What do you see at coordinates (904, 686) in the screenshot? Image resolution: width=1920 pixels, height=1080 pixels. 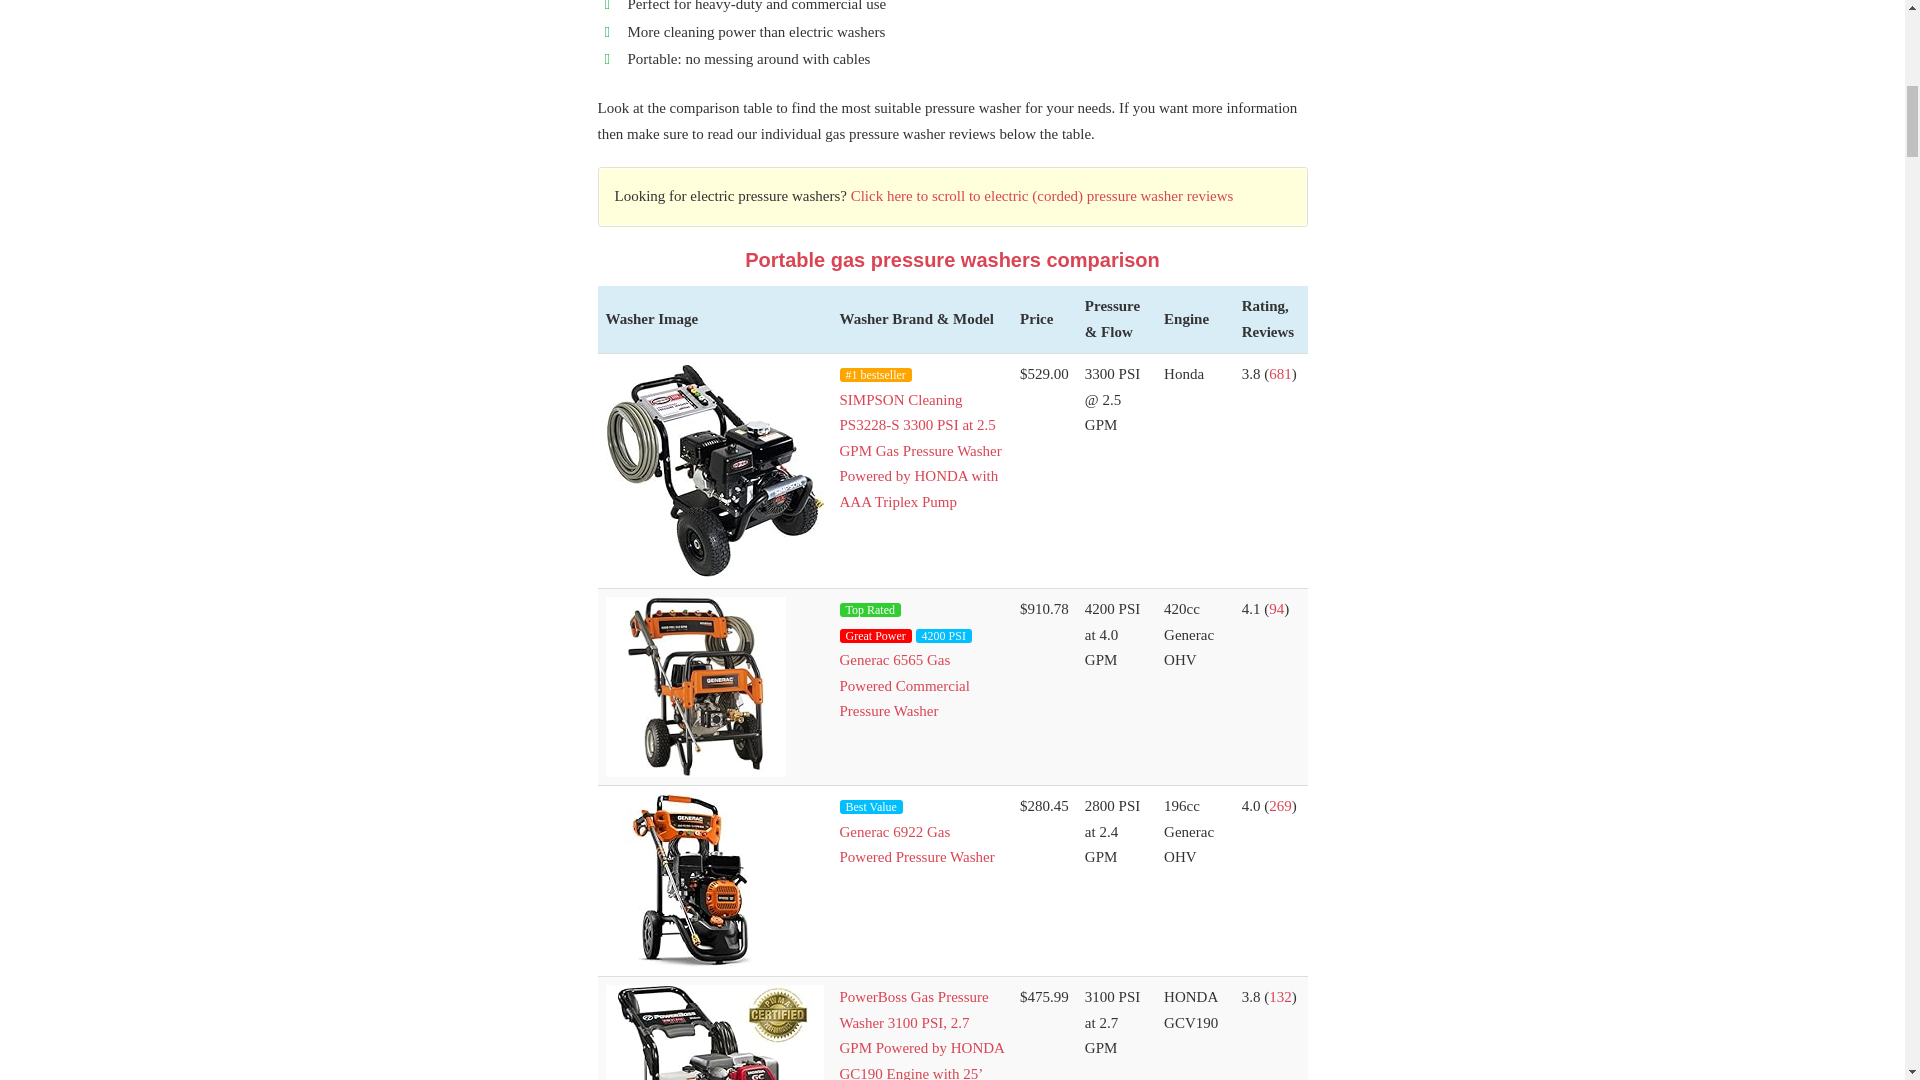 I see `Generac 6565 Gas Powered Commercial Pressure Washer` at bounding box center [904, 686].